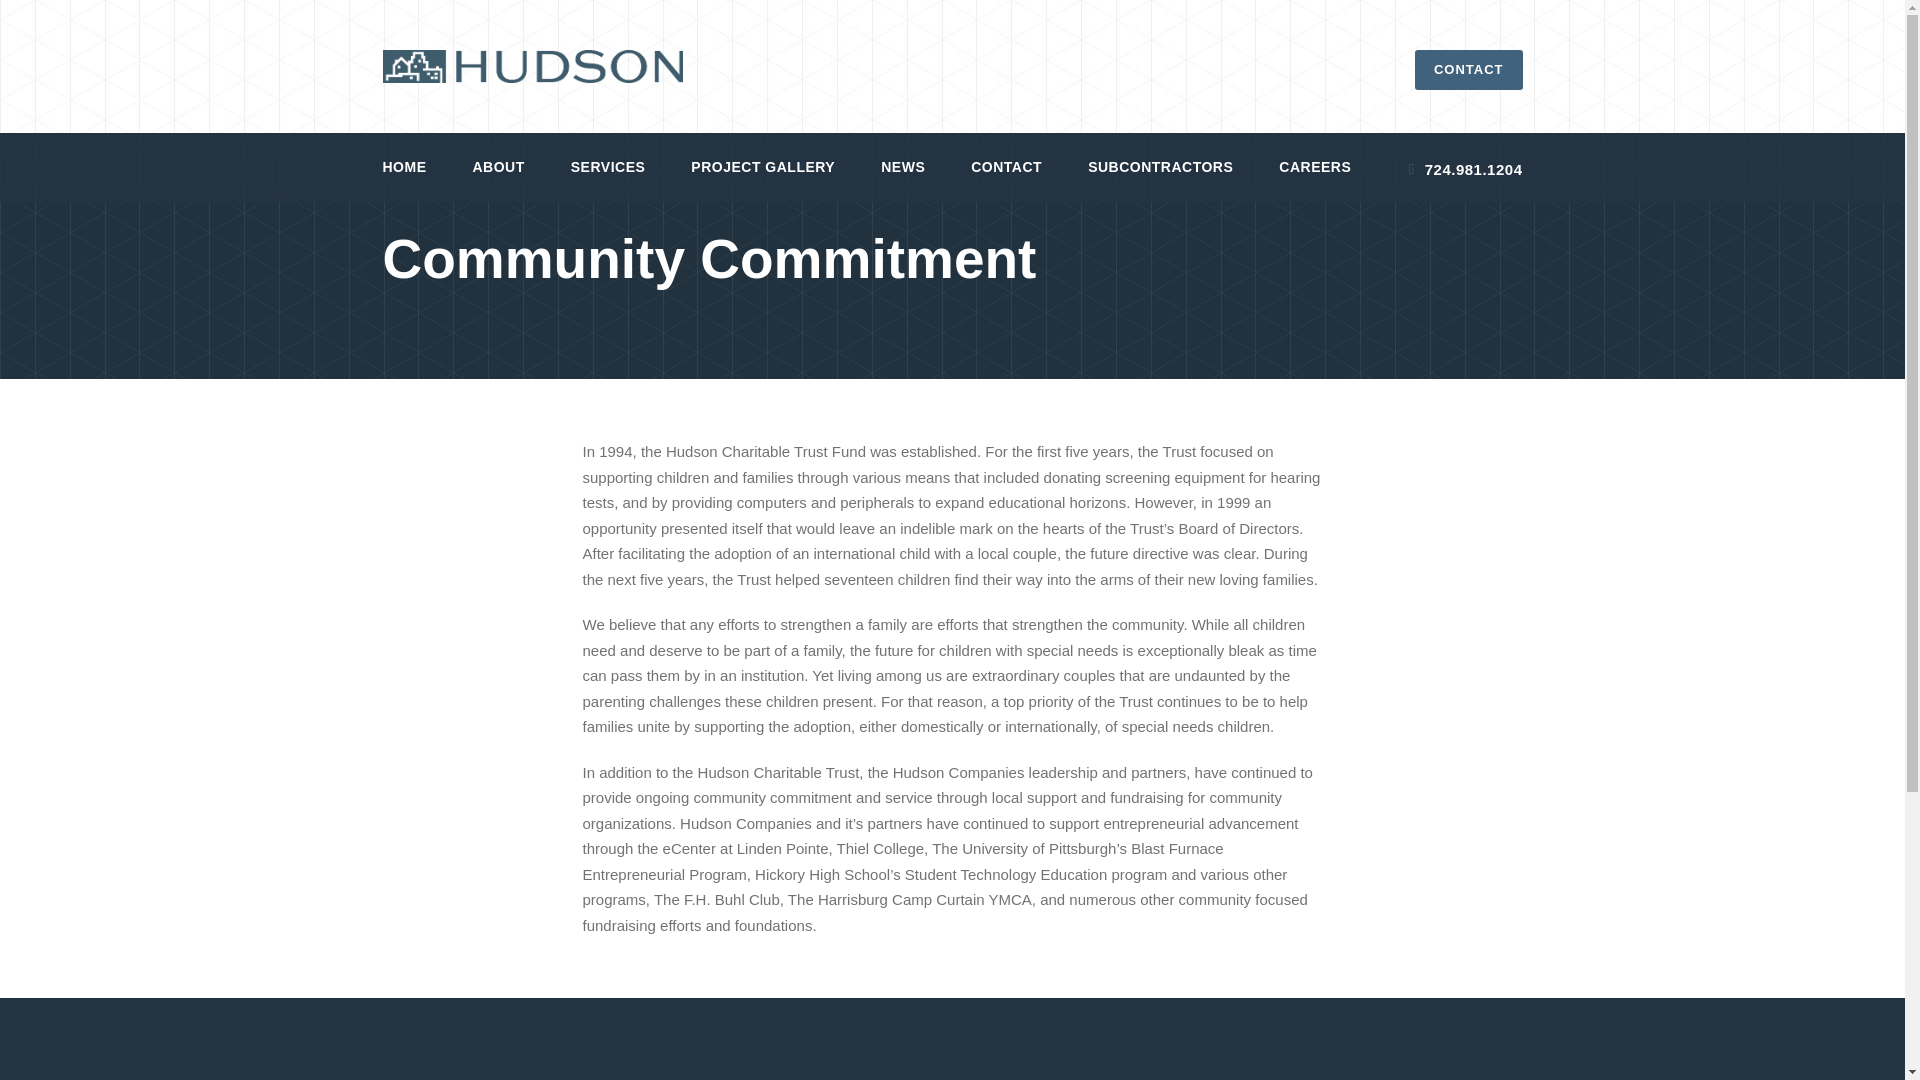 The width and height of the screenshot is (1920, 1080). Describe the element at coordinates (498, 179) in the screenshot. I see `ABOUT` at that location.